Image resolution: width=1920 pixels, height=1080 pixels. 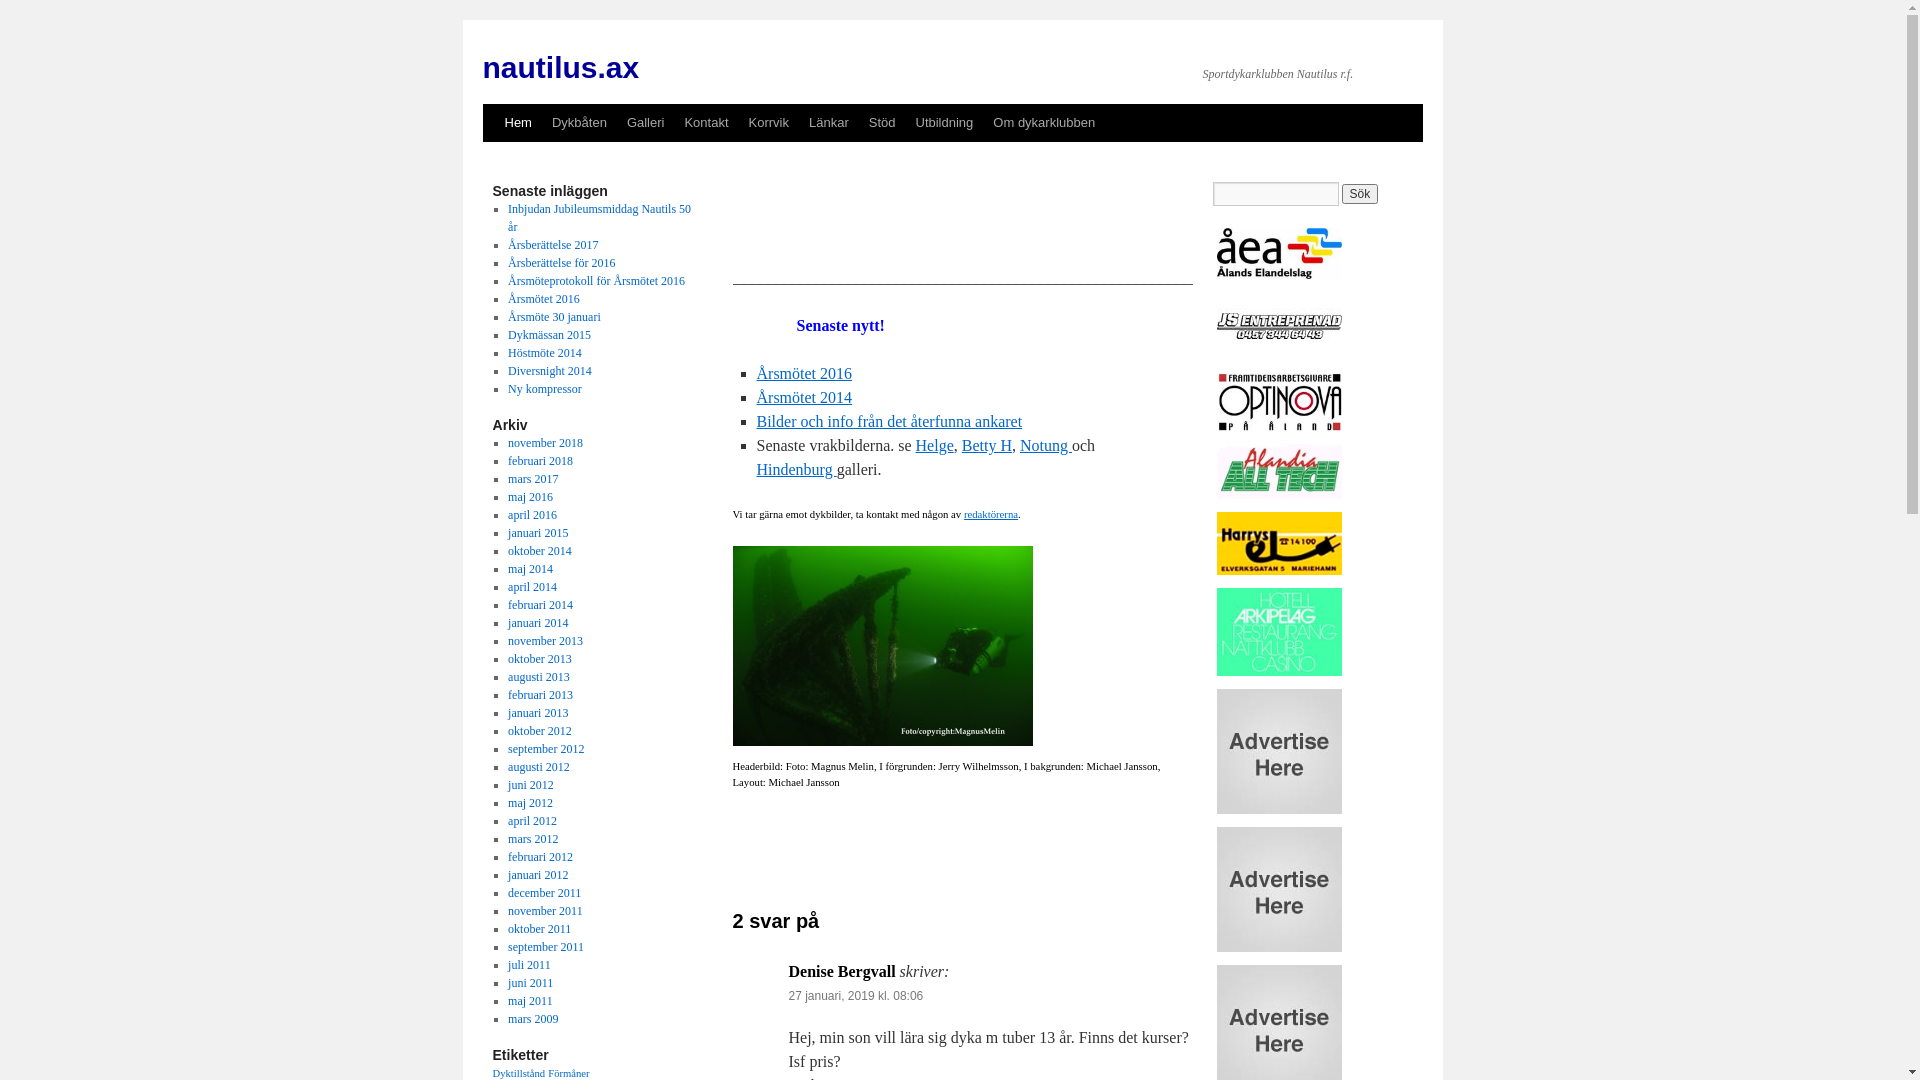 I want to click on januari 2014, so click(x=538, y=623).